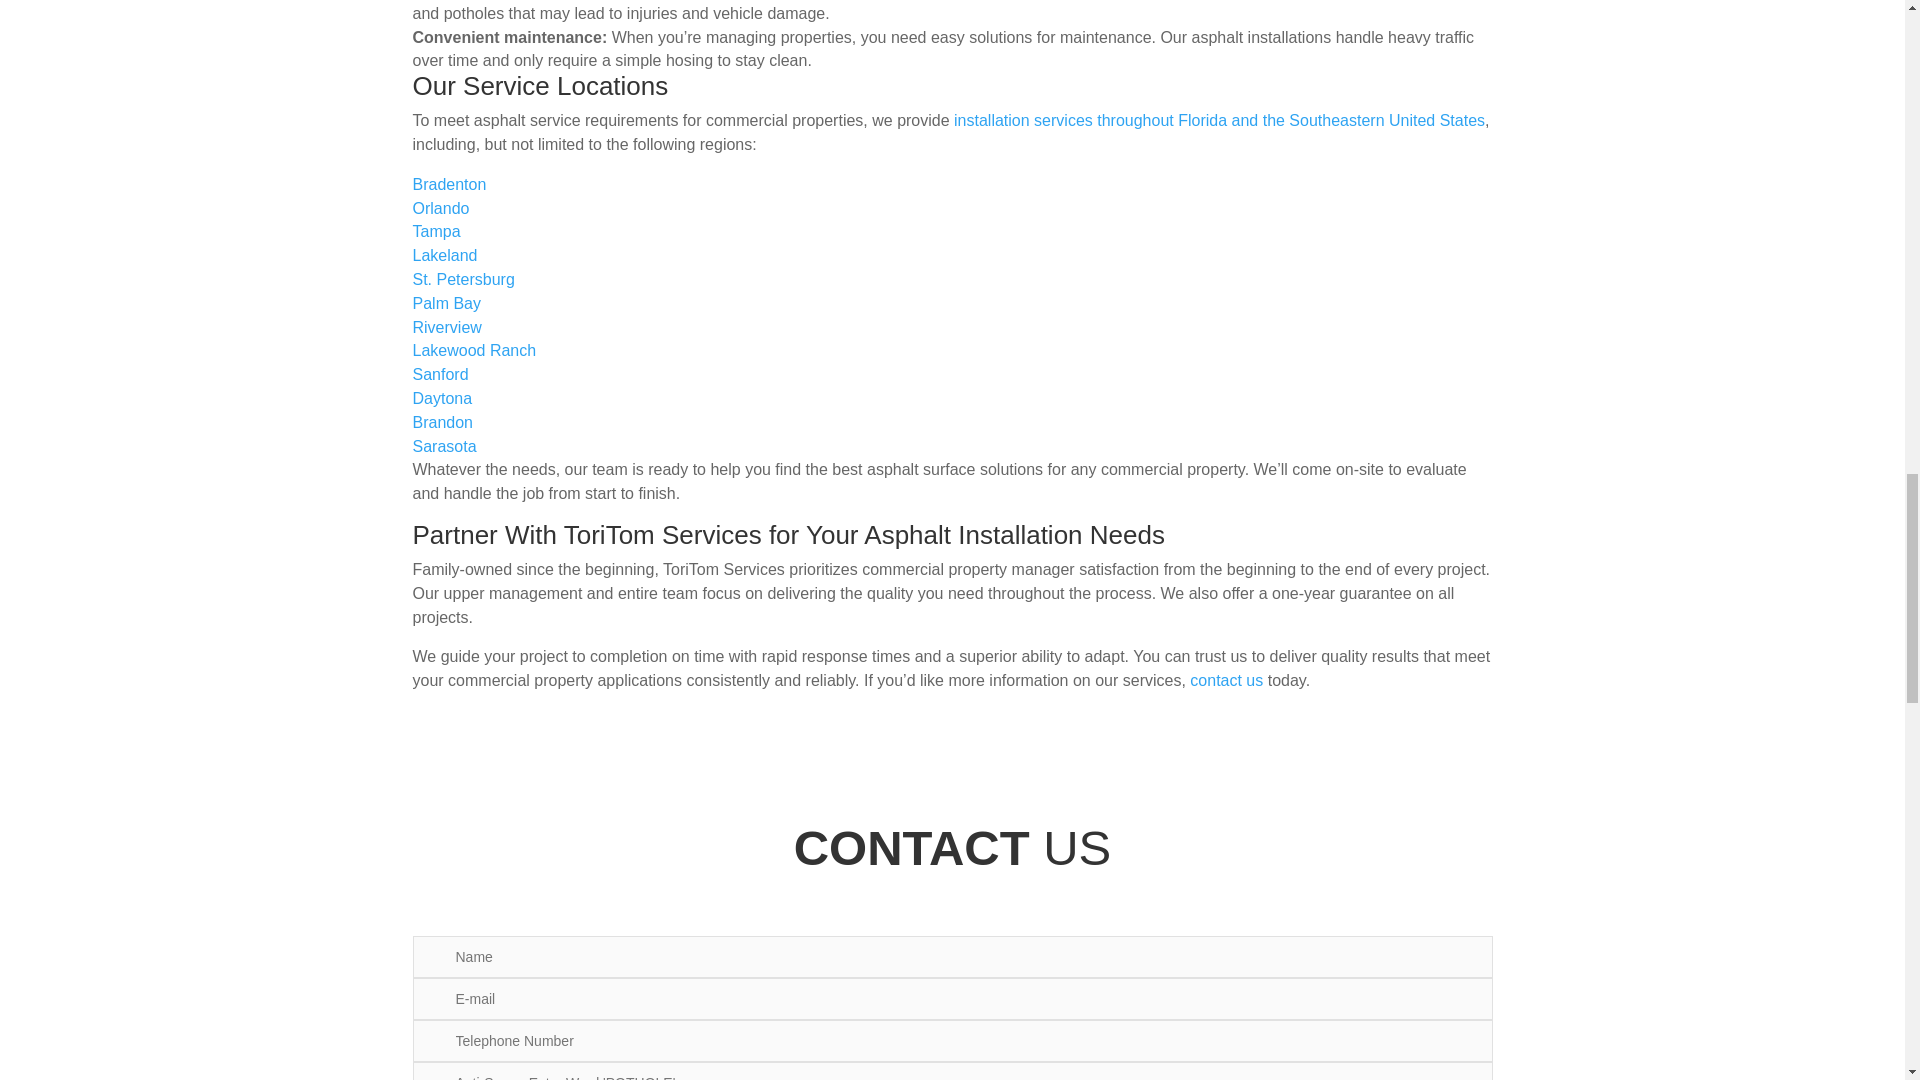  What do you see at coordinates (448, 184) in the screenshot?
I see `Bradenton` at bounding box center [448, 184].